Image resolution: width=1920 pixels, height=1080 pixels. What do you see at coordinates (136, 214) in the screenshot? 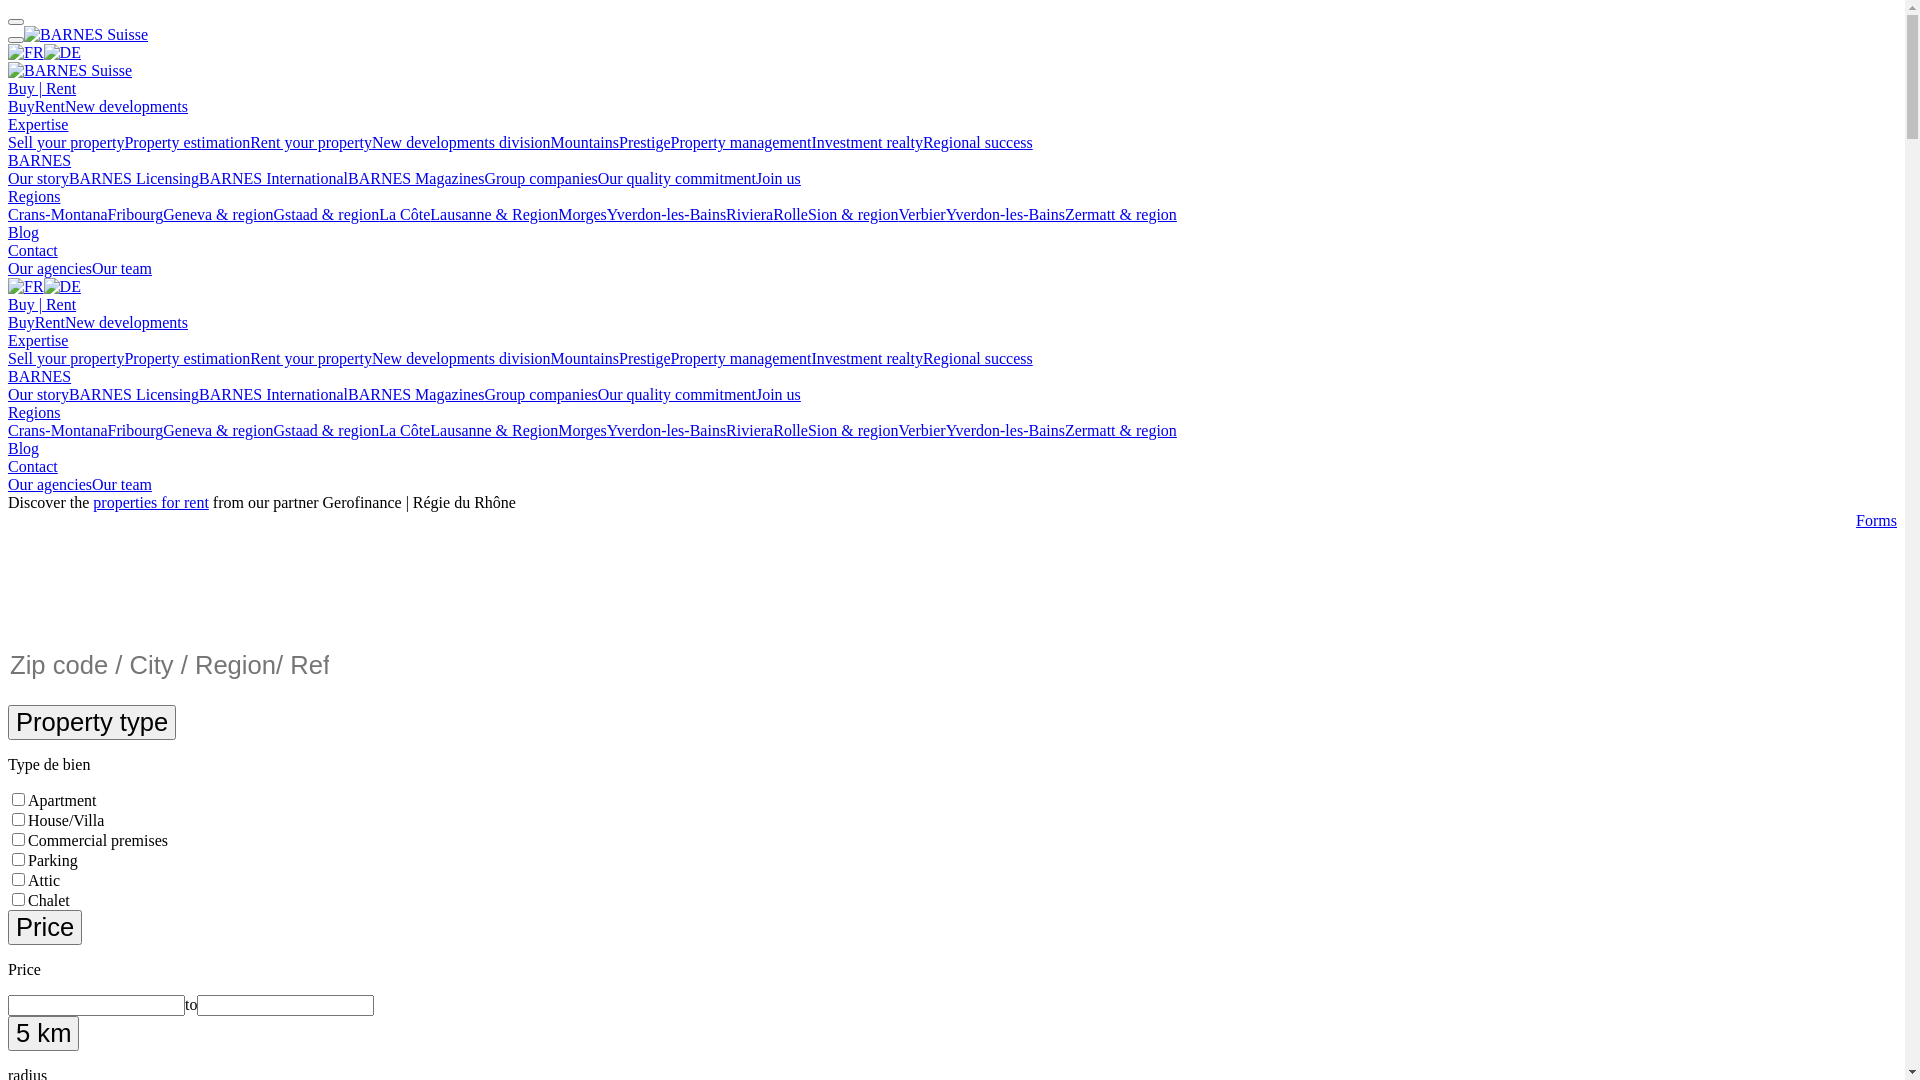
I see `Fribourg` at bounding box center [136, 214].